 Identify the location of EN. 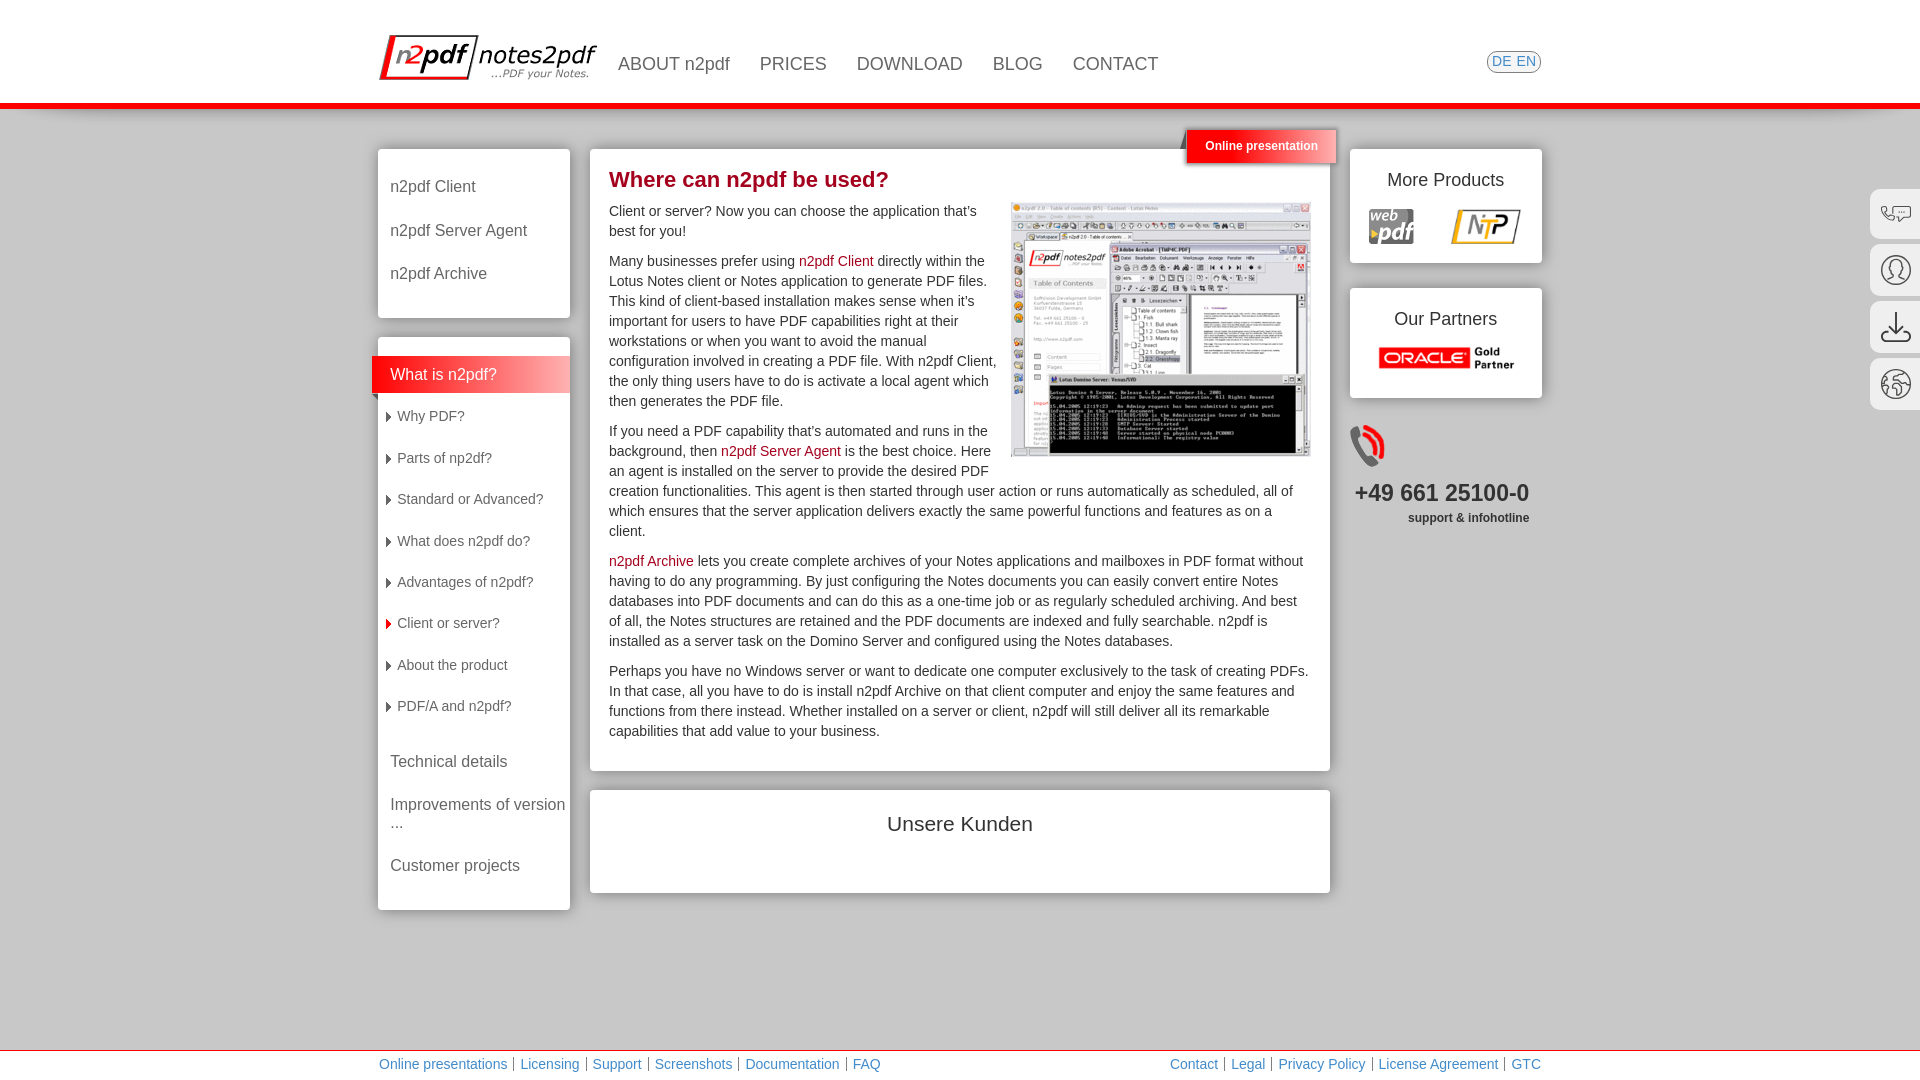
(1526, 60).